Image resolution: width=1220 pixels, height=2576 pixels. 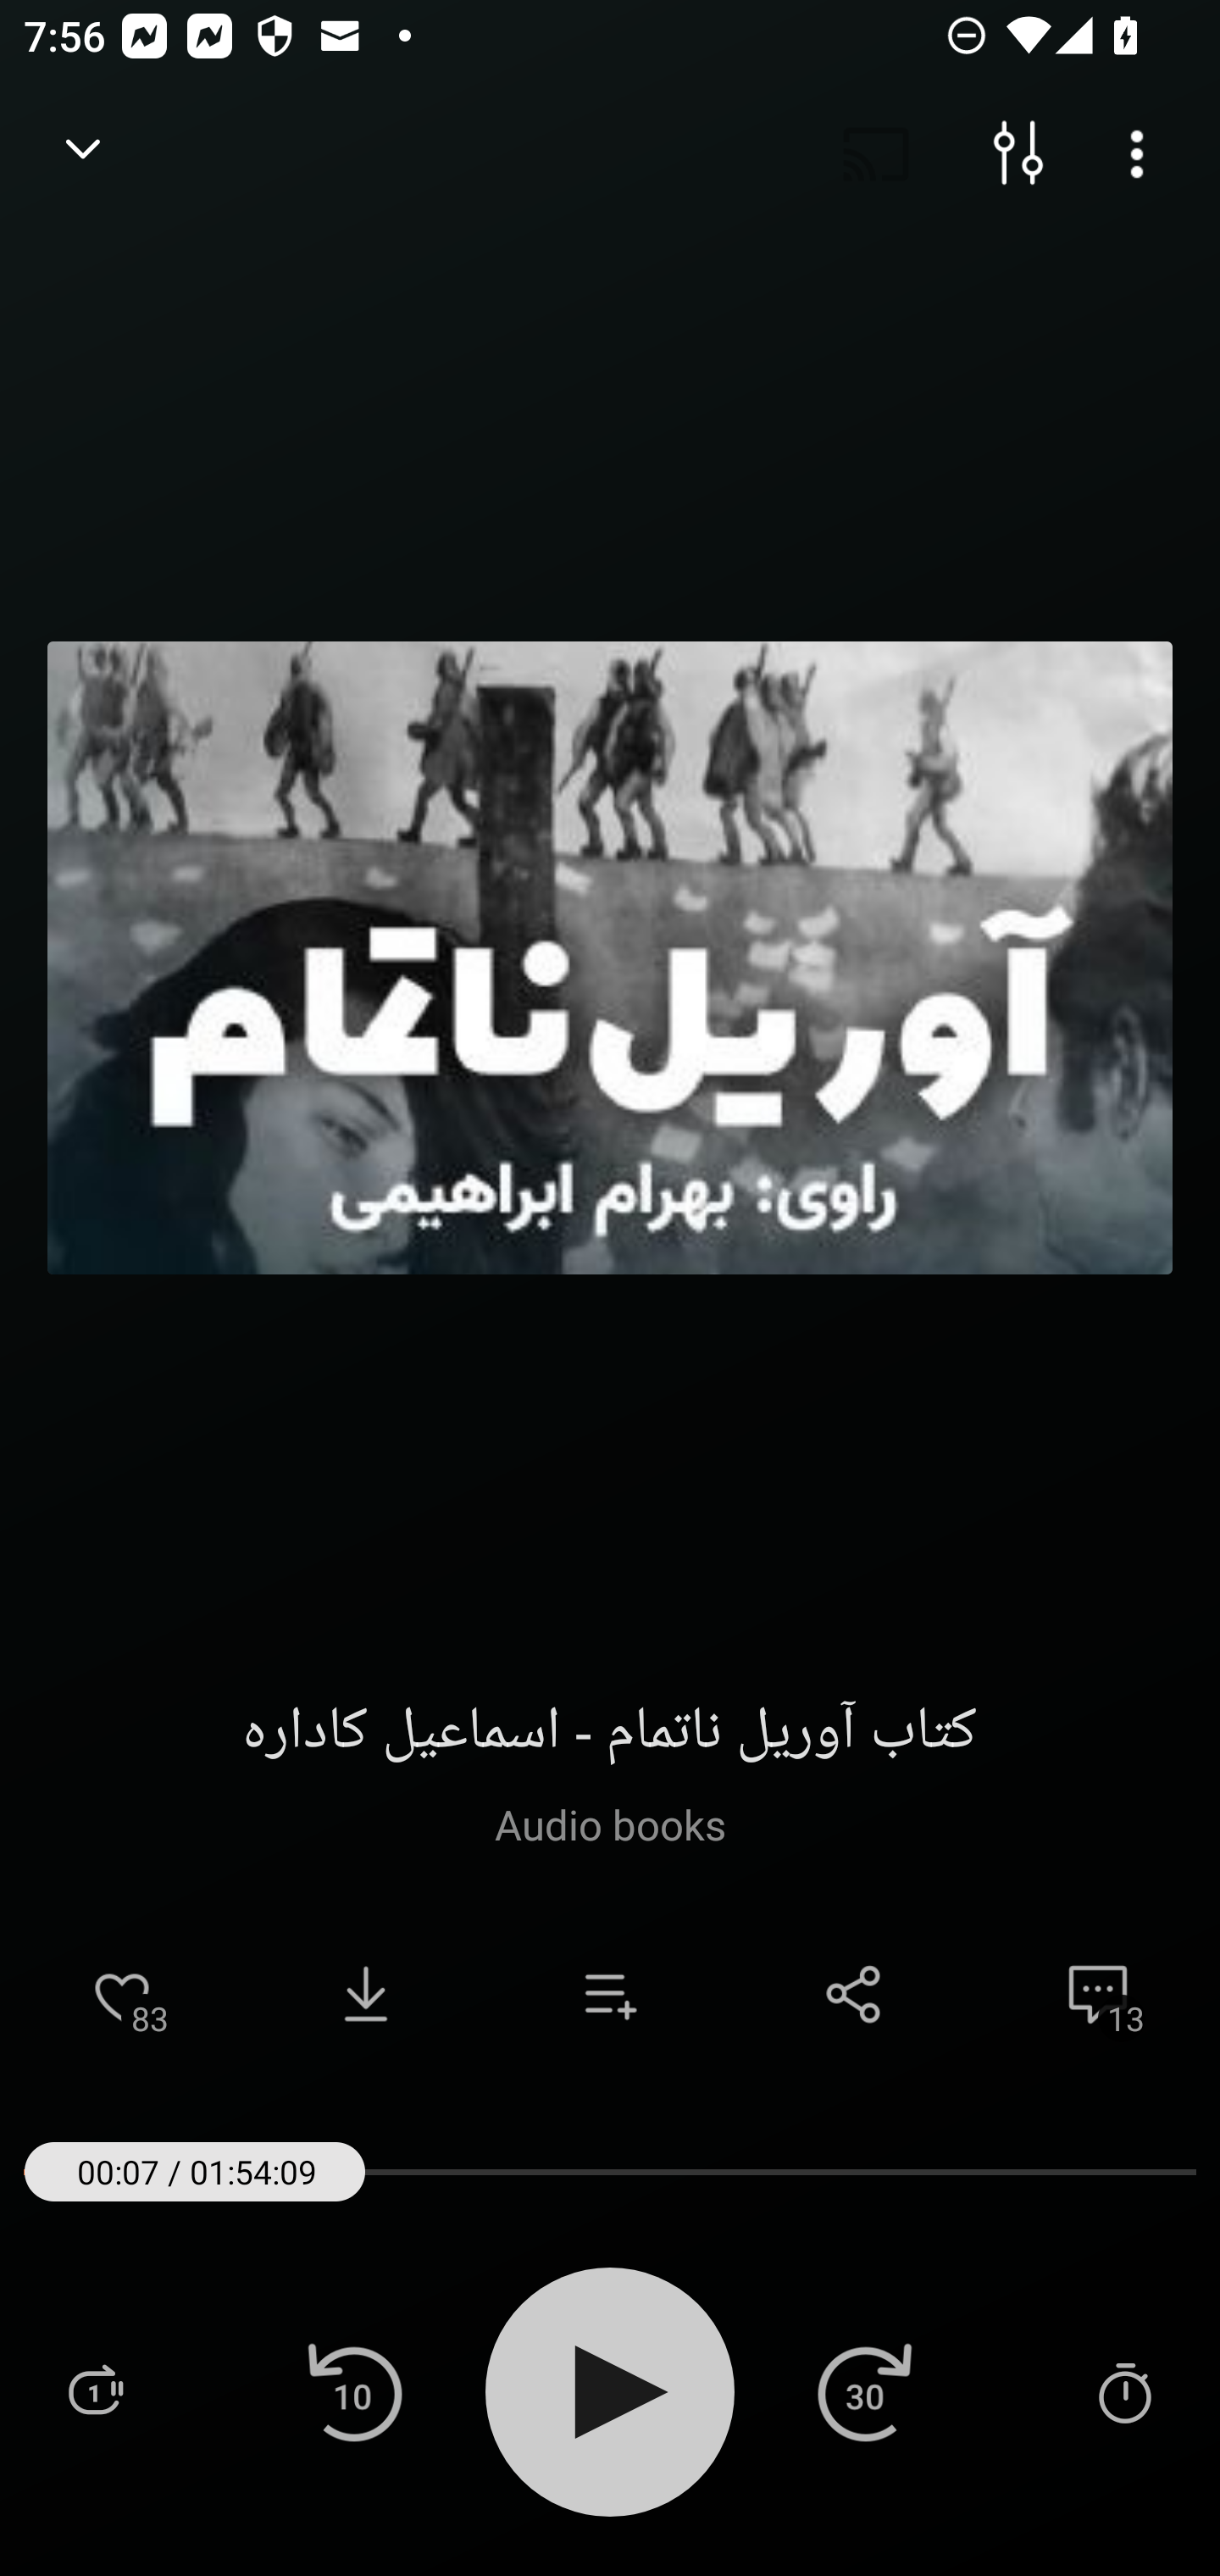 I want to click on 13 Comments, so click(x=1098, y=1995).